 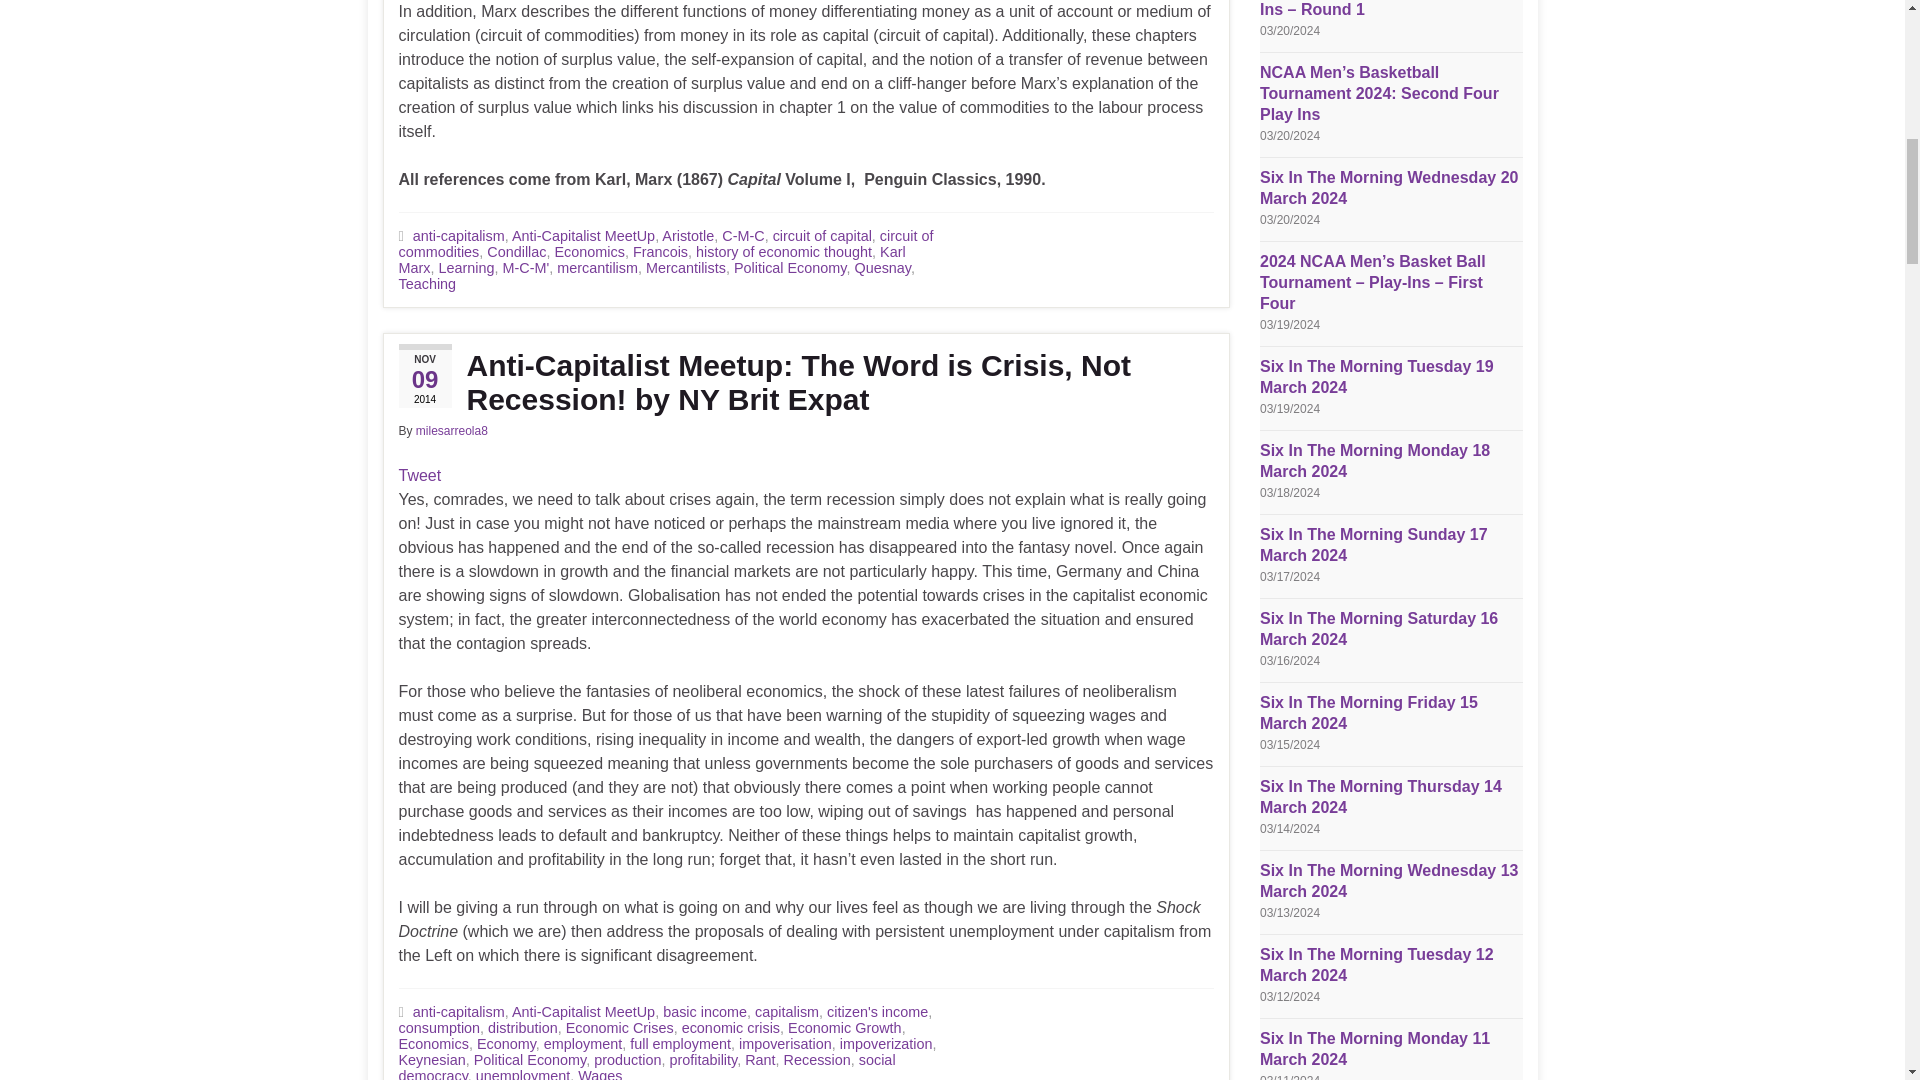 I want to click on Anti-Capitalist MeetUp, so click(x=583, y=1012).